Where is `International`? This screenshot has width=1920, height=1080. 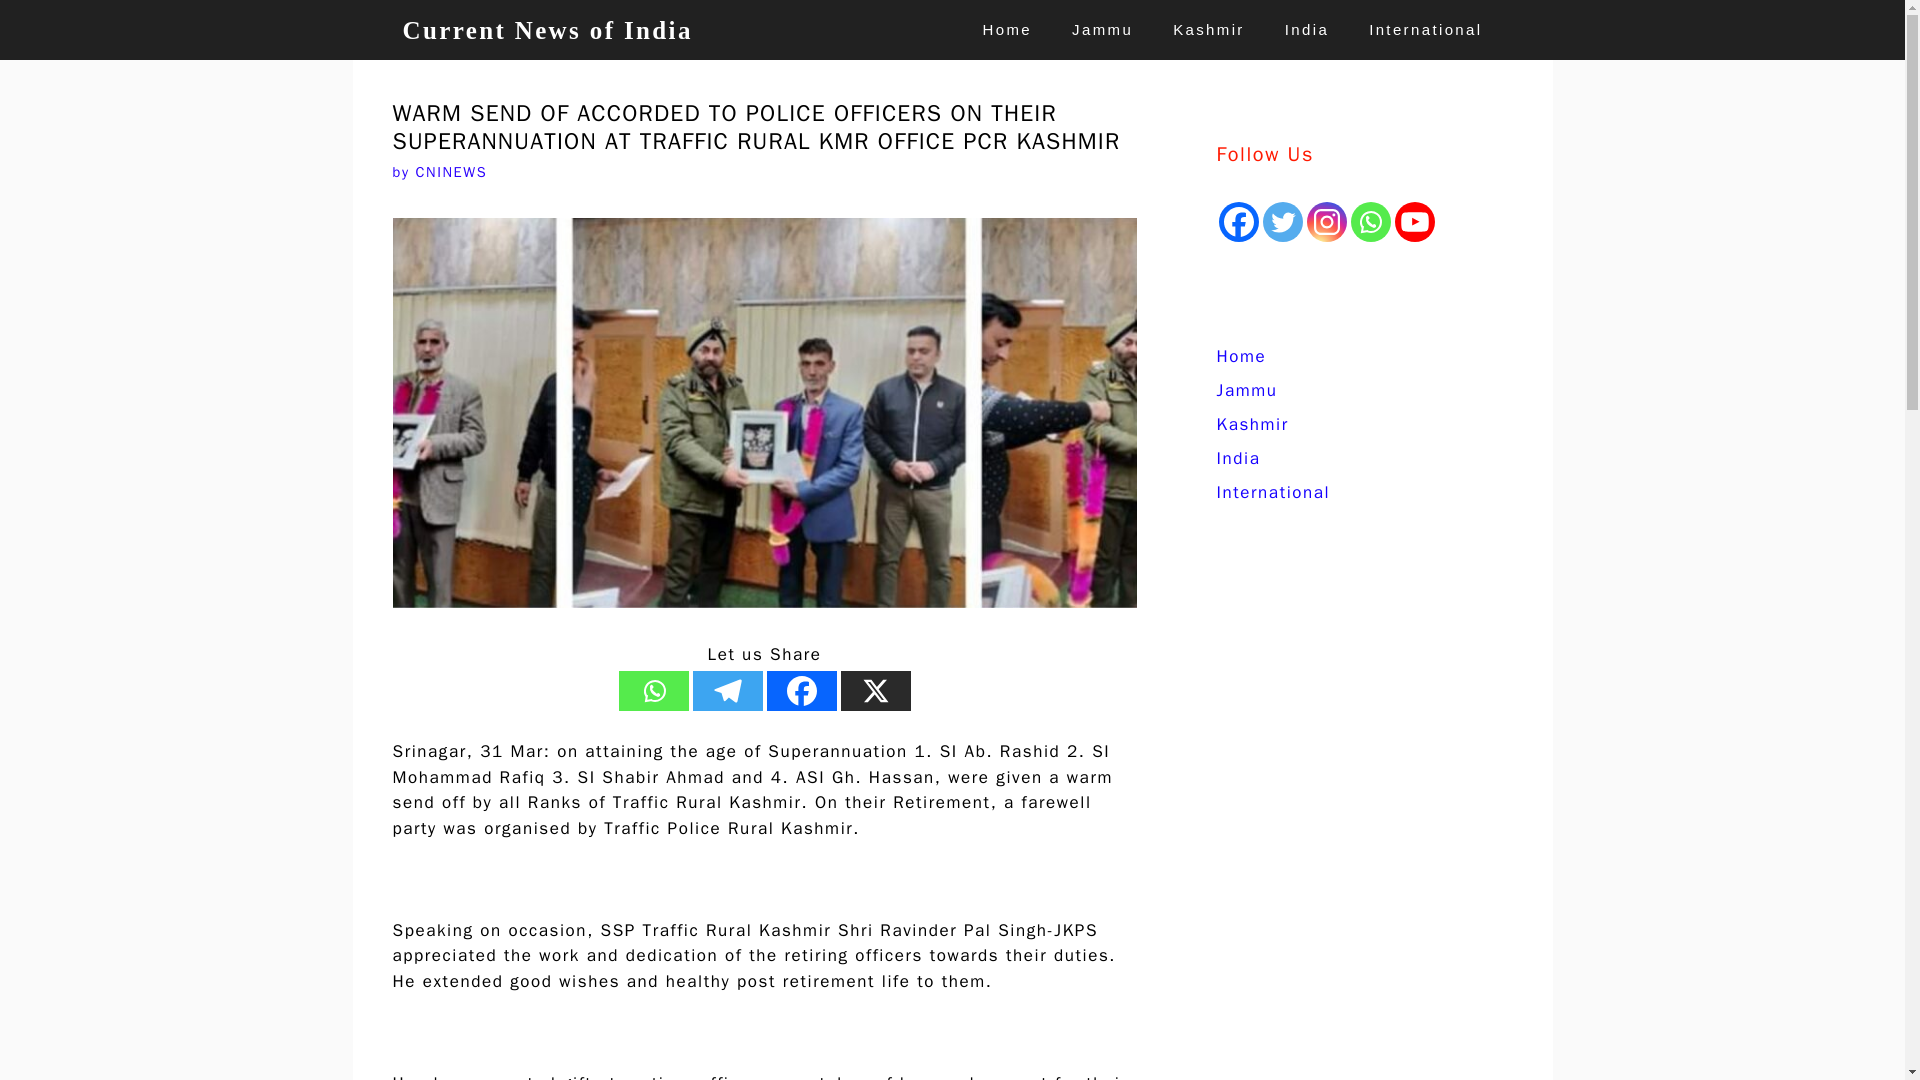 International is located at coordinates (1425, 30).